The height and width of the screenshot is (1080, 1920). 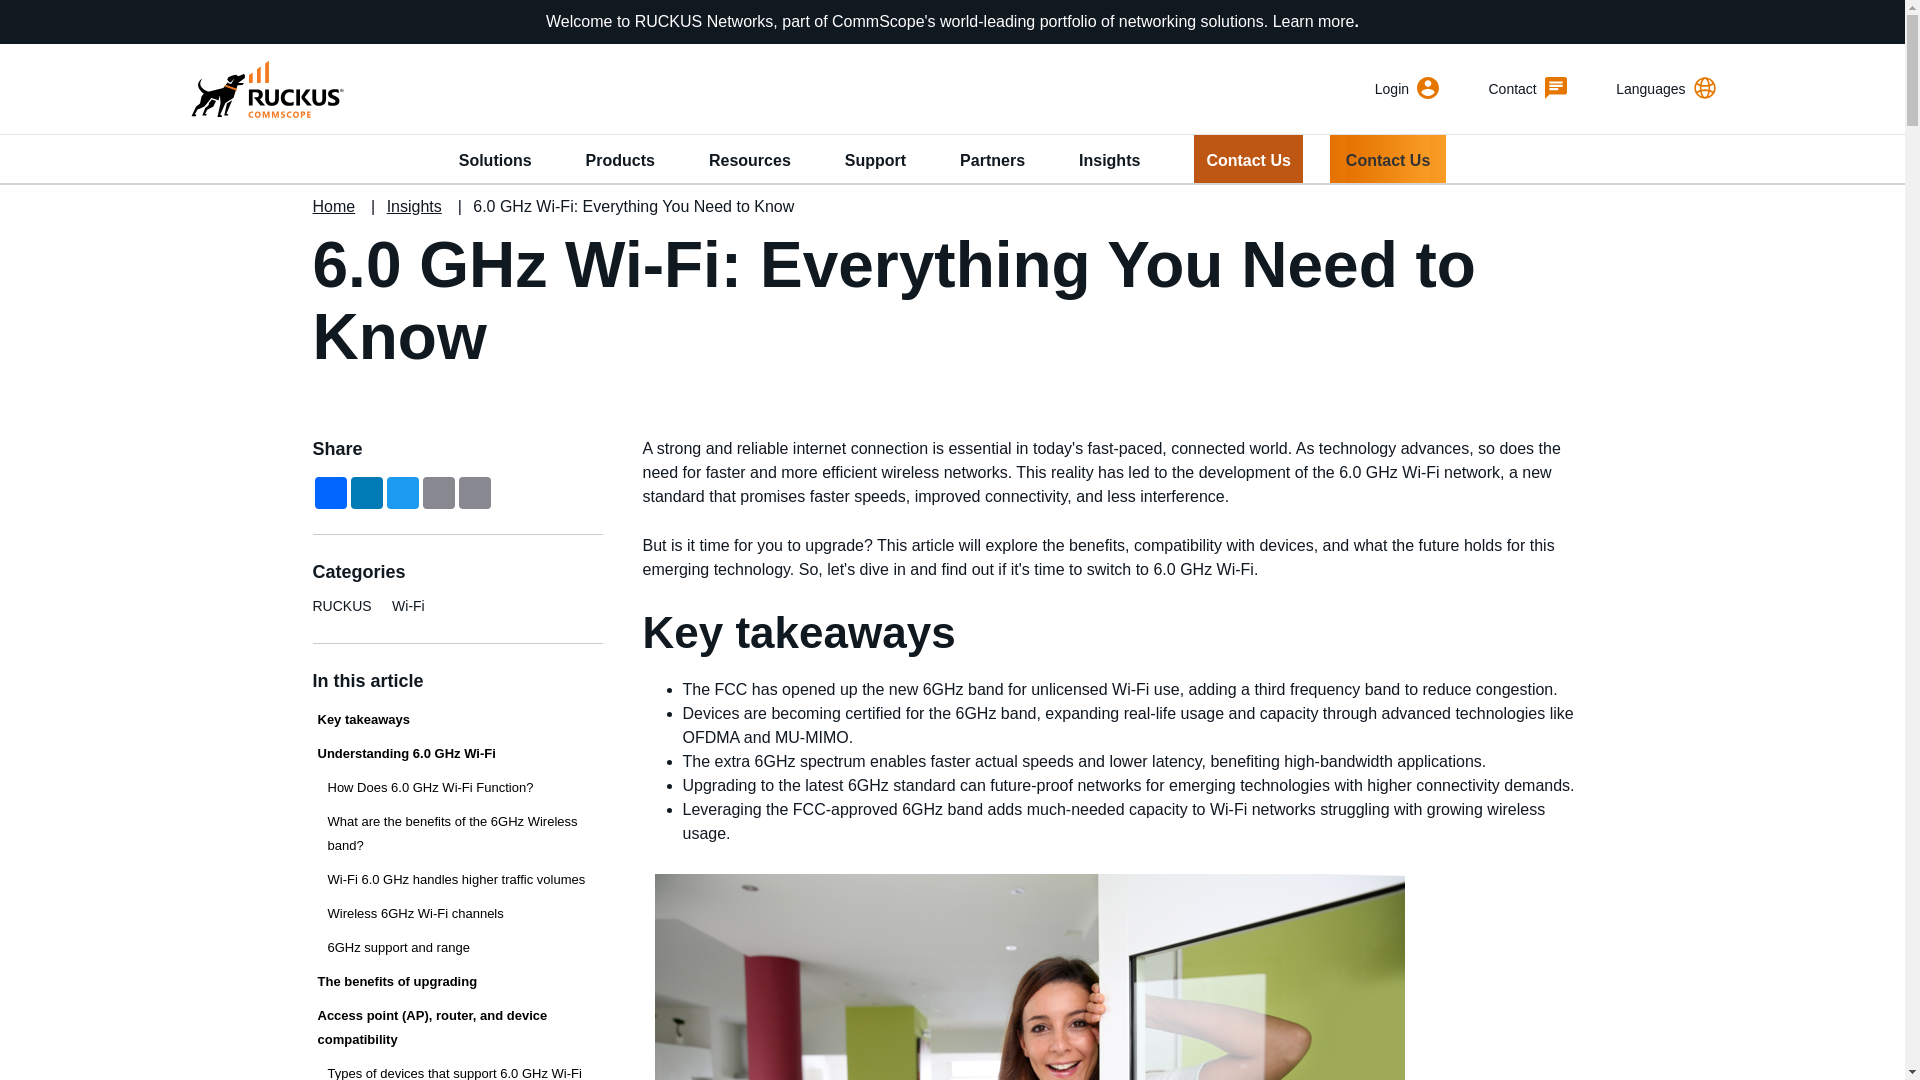 What do you see at coordinates (875, 158) in the screenshot?
I see `Support` at bounding box center [875, 158].